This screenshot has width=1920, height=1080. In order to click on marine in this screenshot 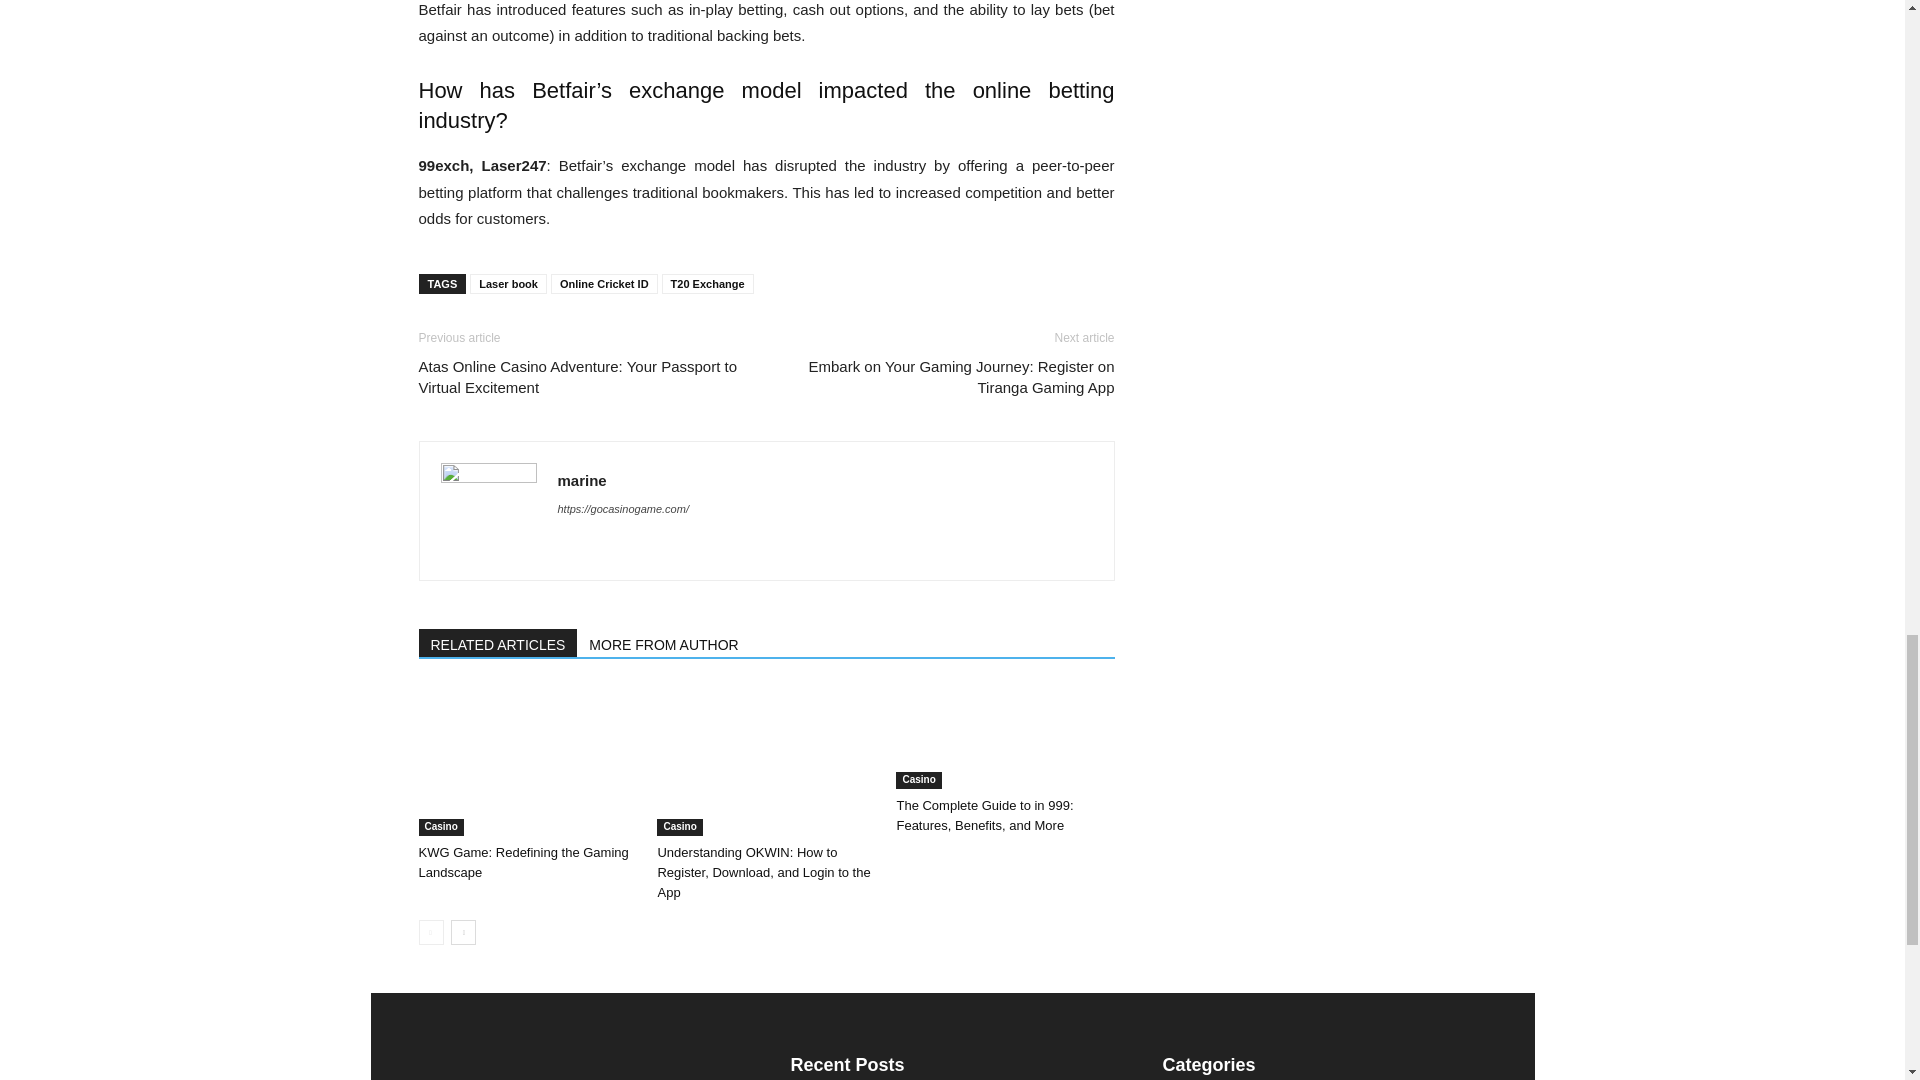, I will do `click(582, 480)`.